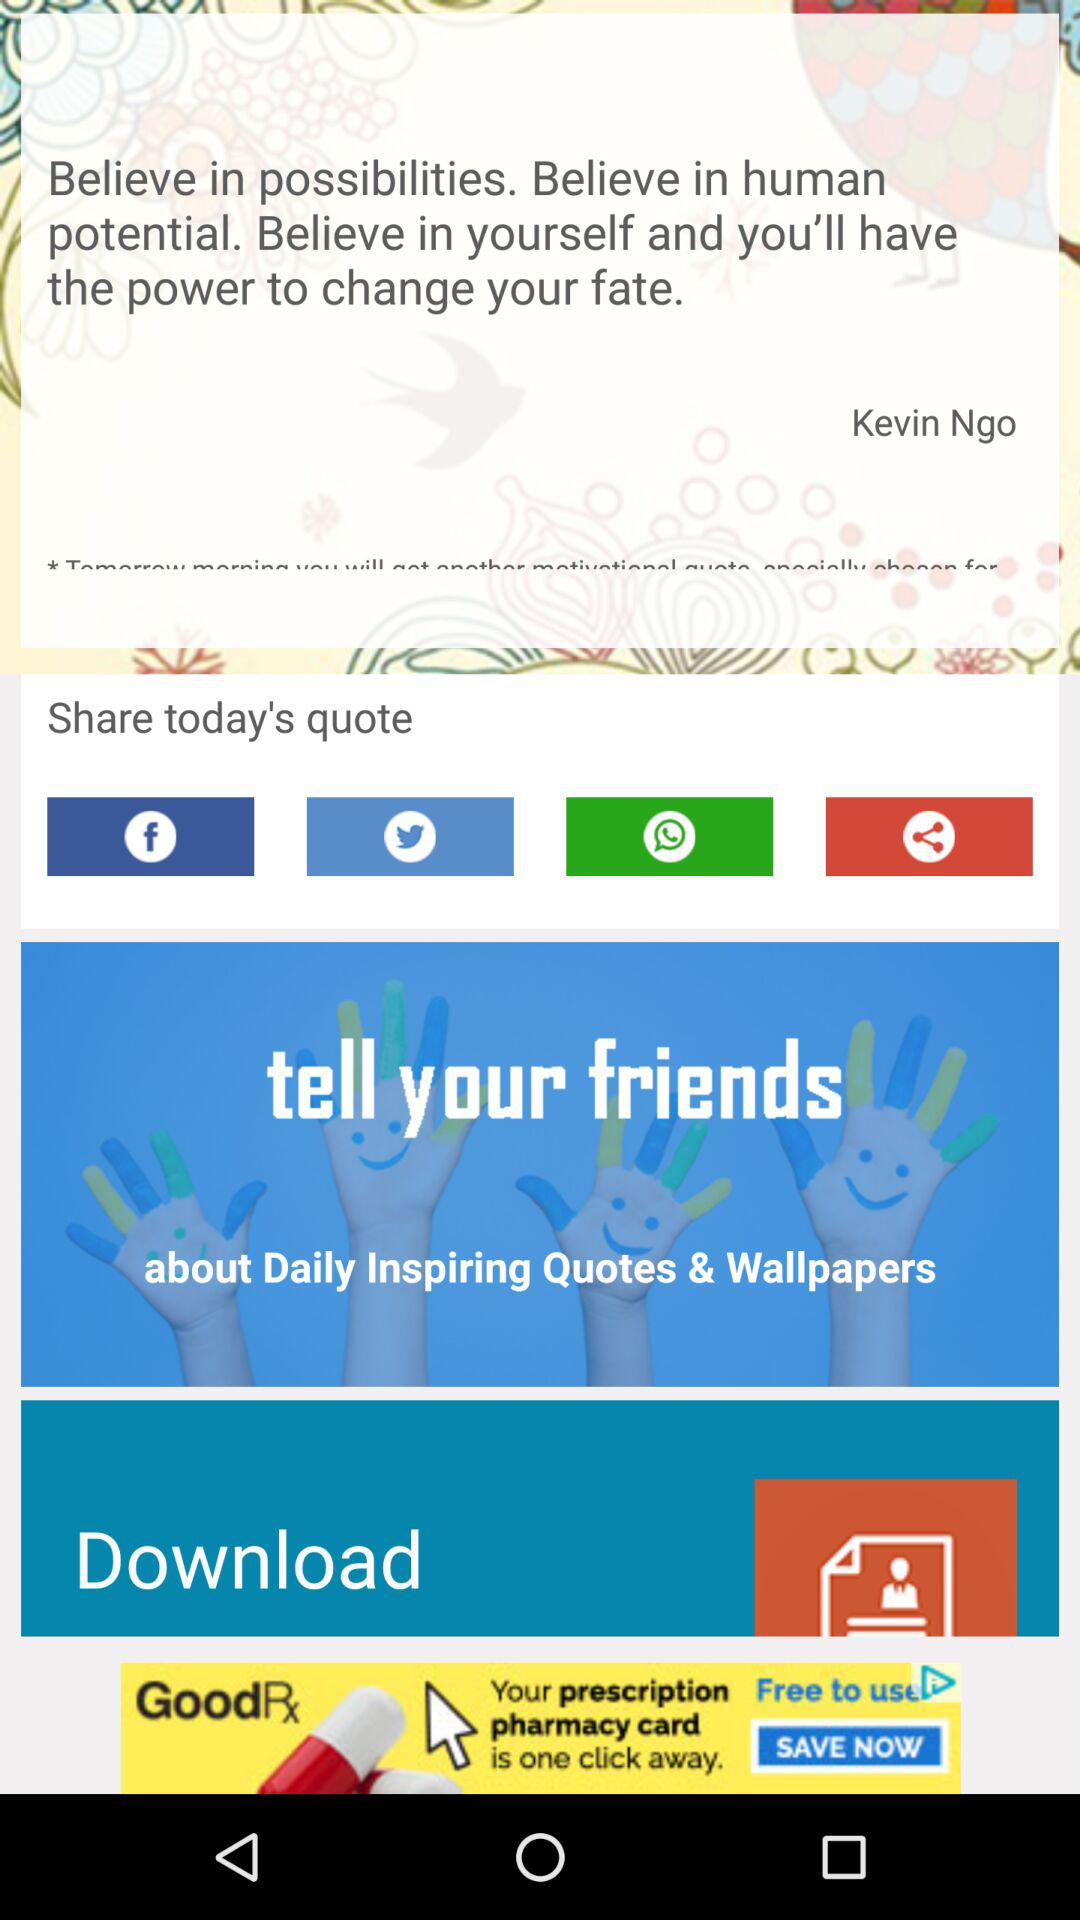  I want to click on share on facebook, so click(150, 836).